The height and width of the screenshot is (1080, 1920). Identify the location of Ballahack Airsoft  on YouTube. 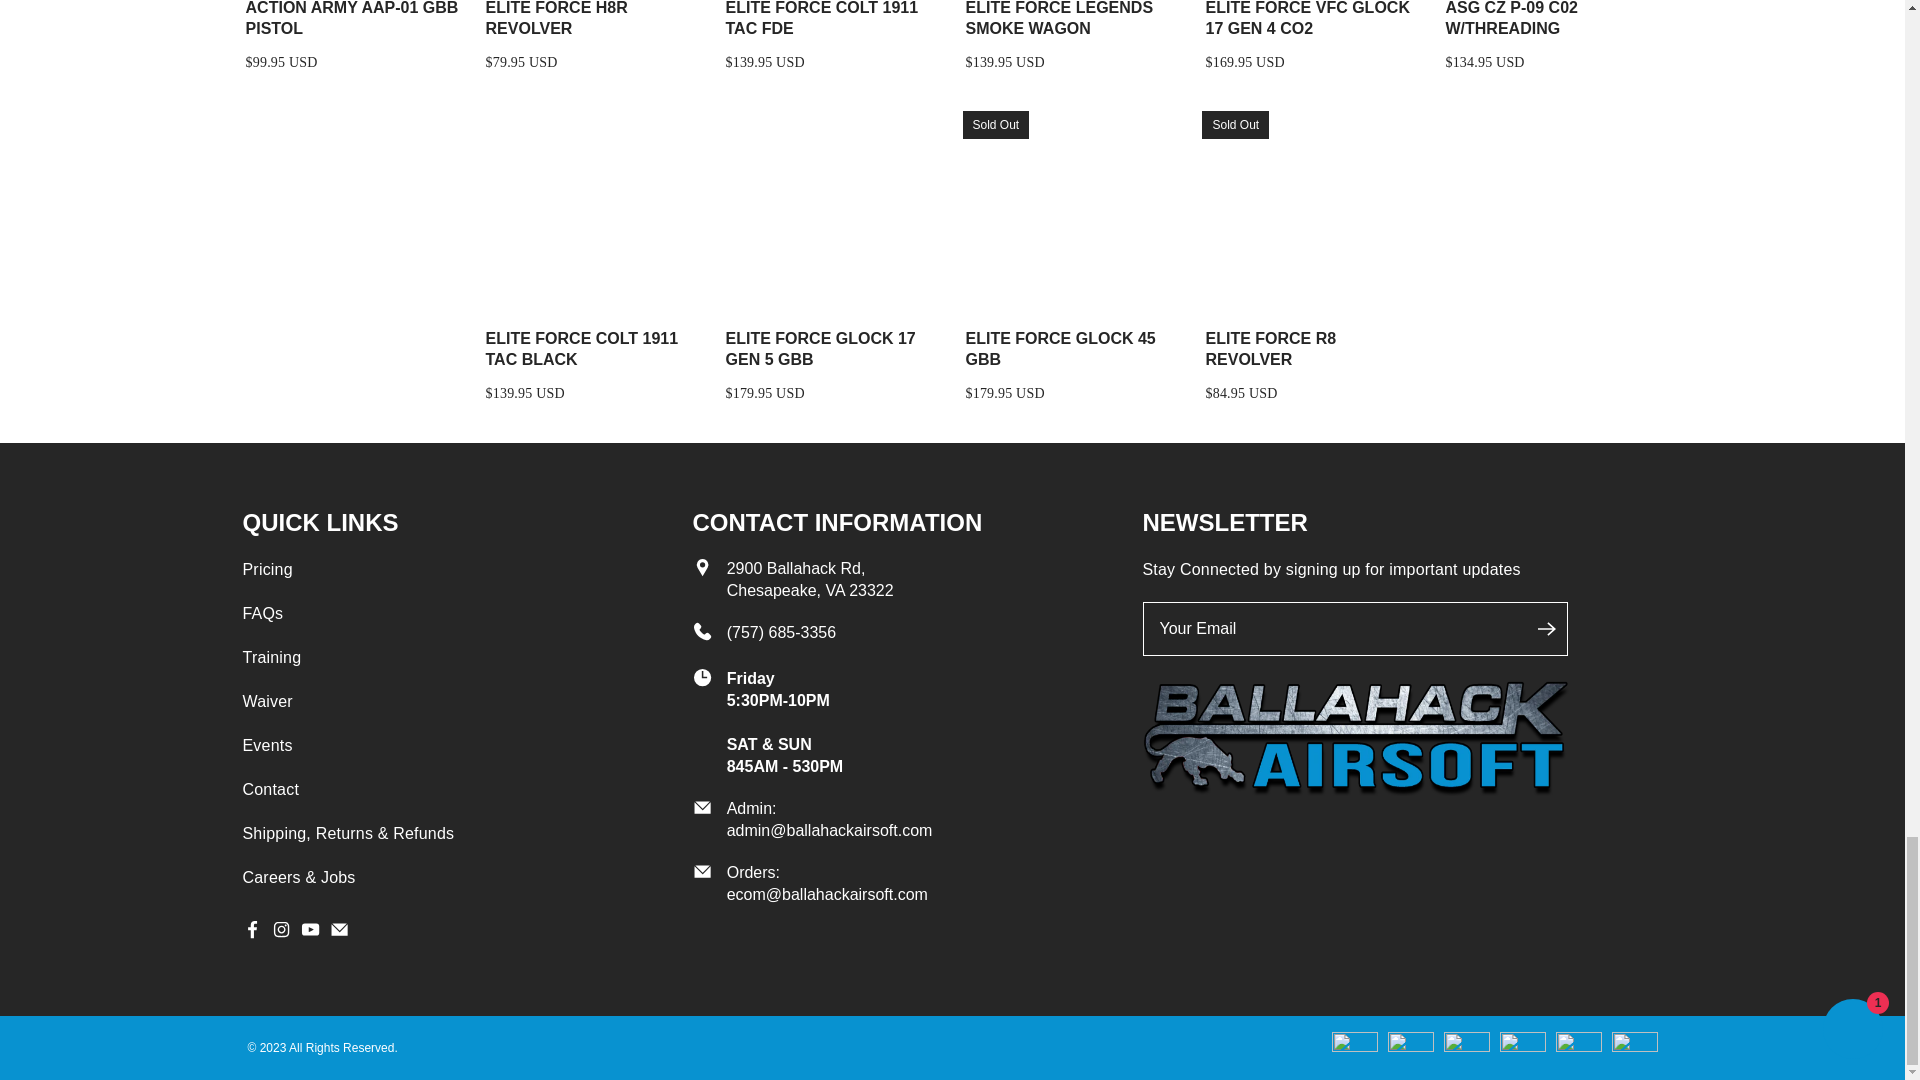
(310, 932).